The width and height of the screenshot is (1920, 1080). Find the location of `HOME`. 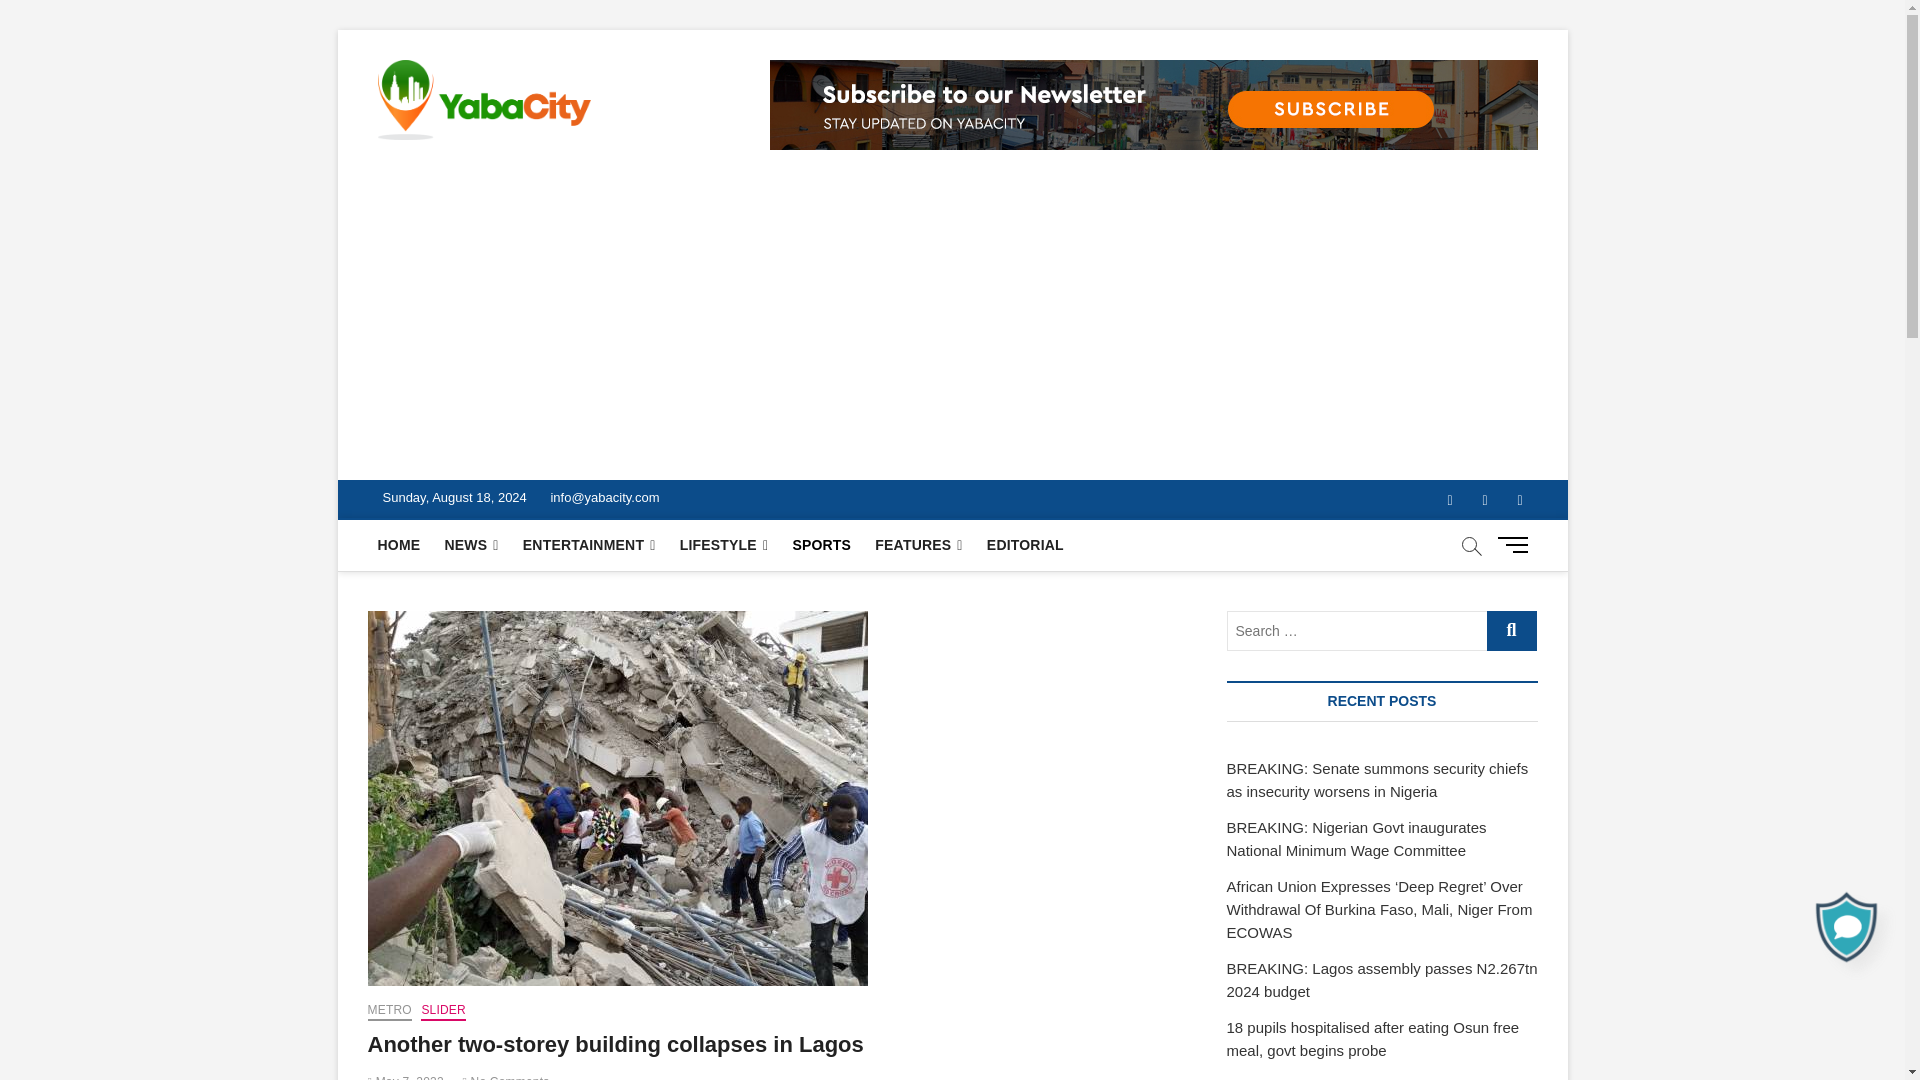

HOME is located at coordinates (399, 544).